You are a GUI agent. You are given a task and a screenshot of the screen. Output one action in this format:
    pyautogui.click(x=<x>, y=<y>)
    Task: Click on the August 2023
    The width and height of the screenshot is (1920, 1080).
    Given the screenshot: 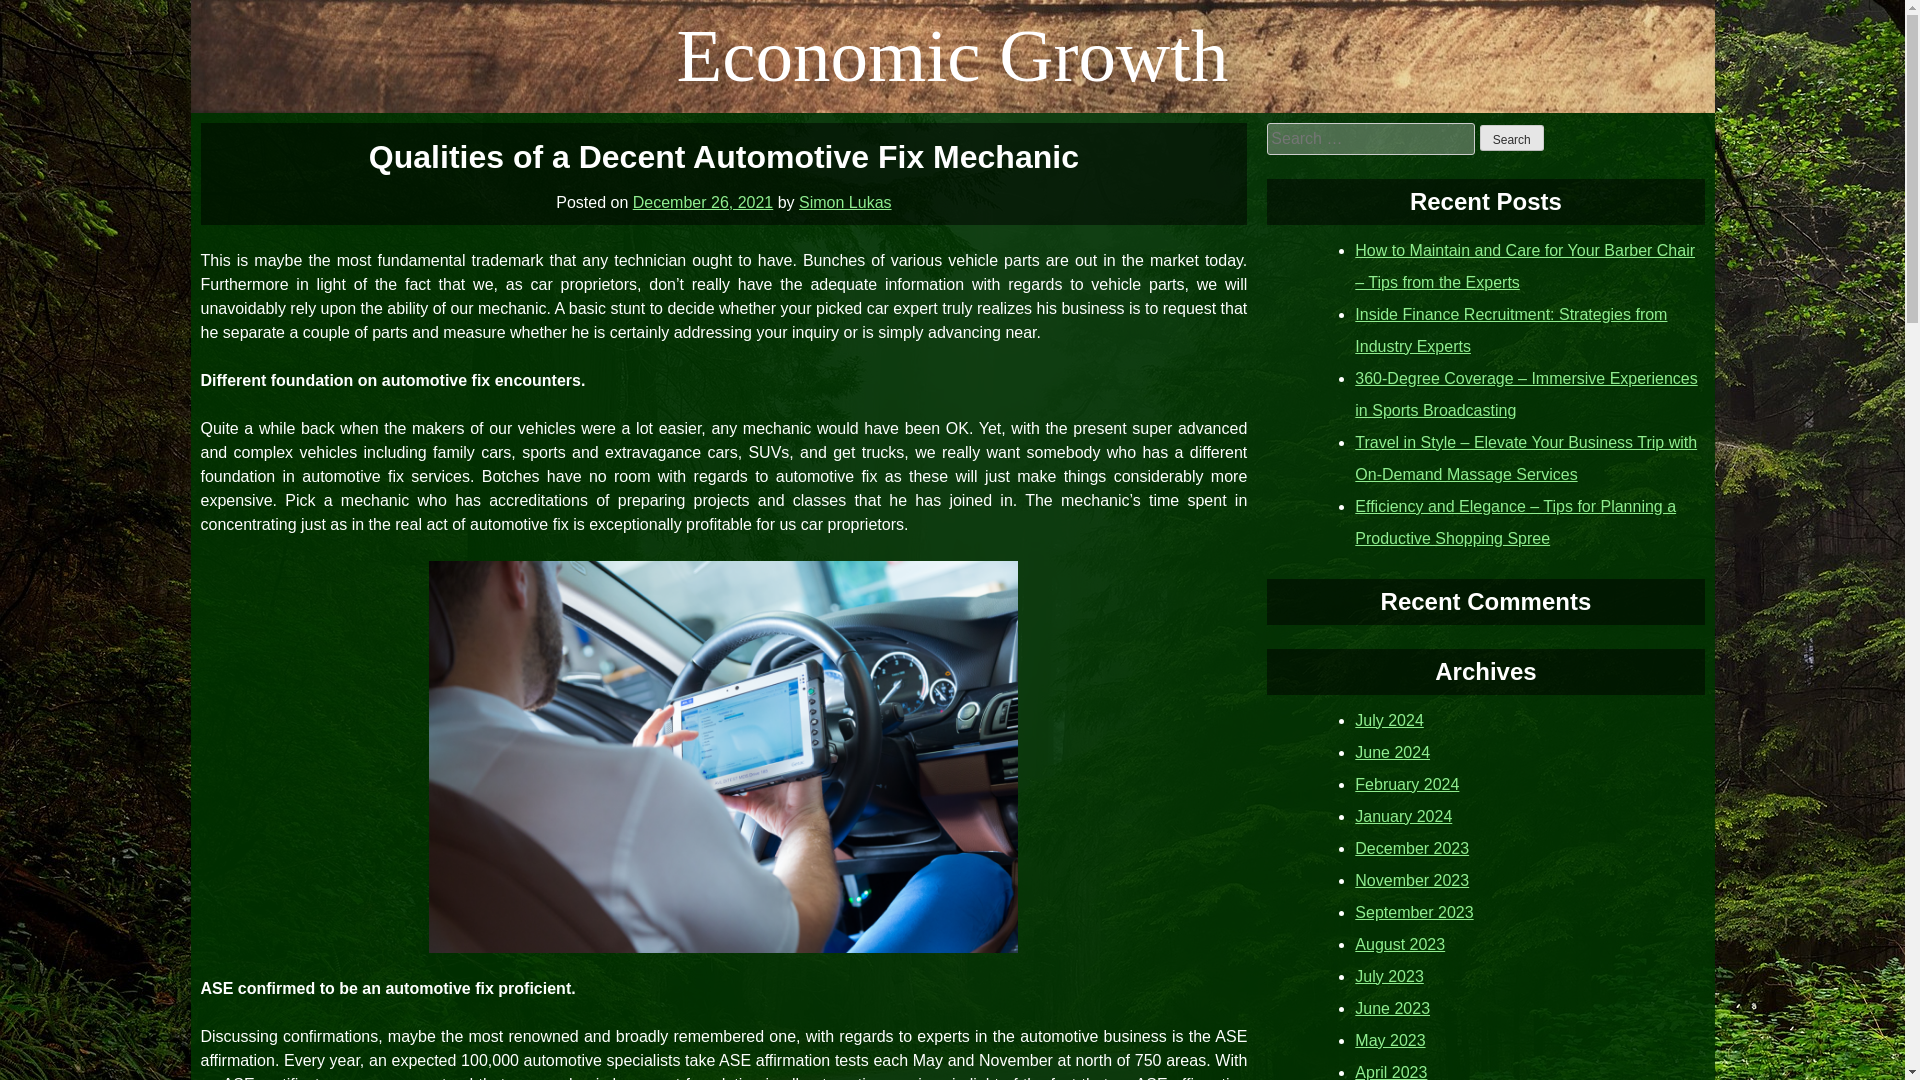 What is the action you would take?
    pyautogui.click(x=1400, y=944)
    